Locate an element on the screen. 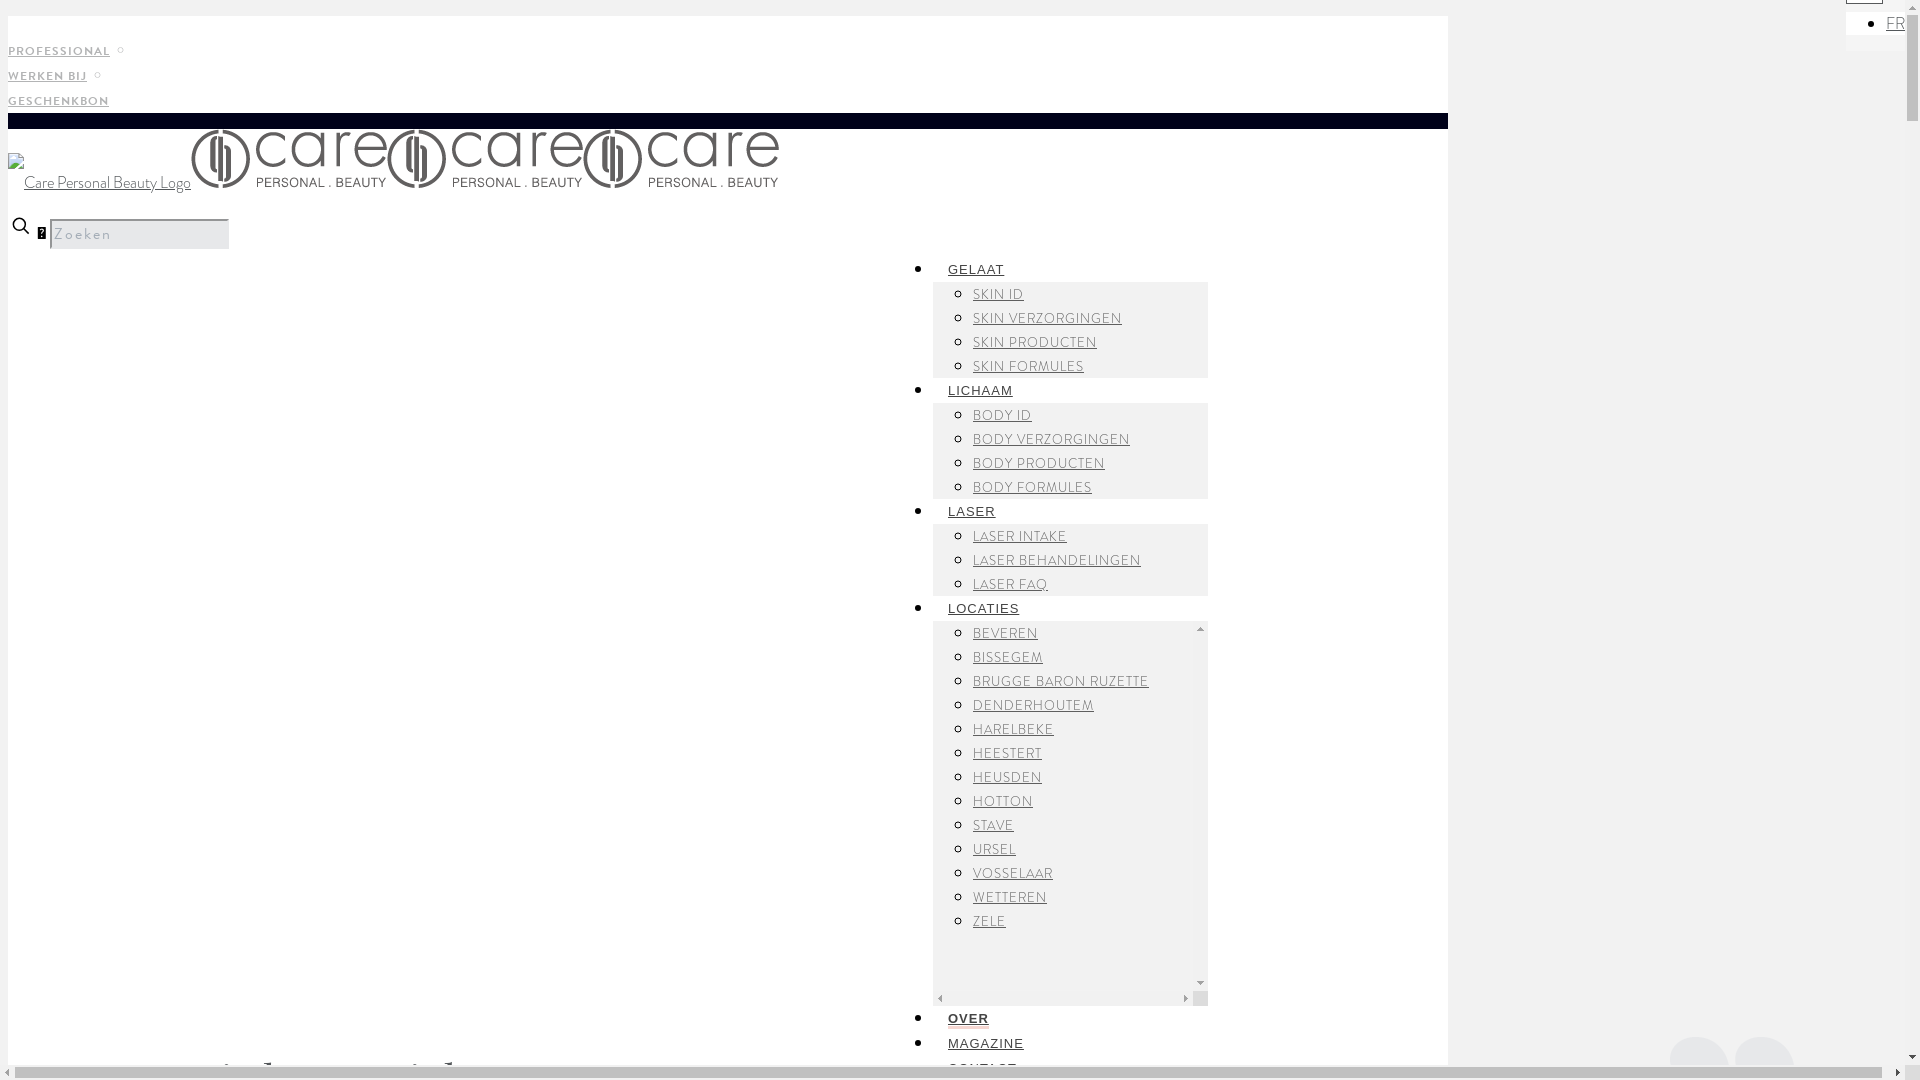  SKIN ID is located at coordinates (998, 294).